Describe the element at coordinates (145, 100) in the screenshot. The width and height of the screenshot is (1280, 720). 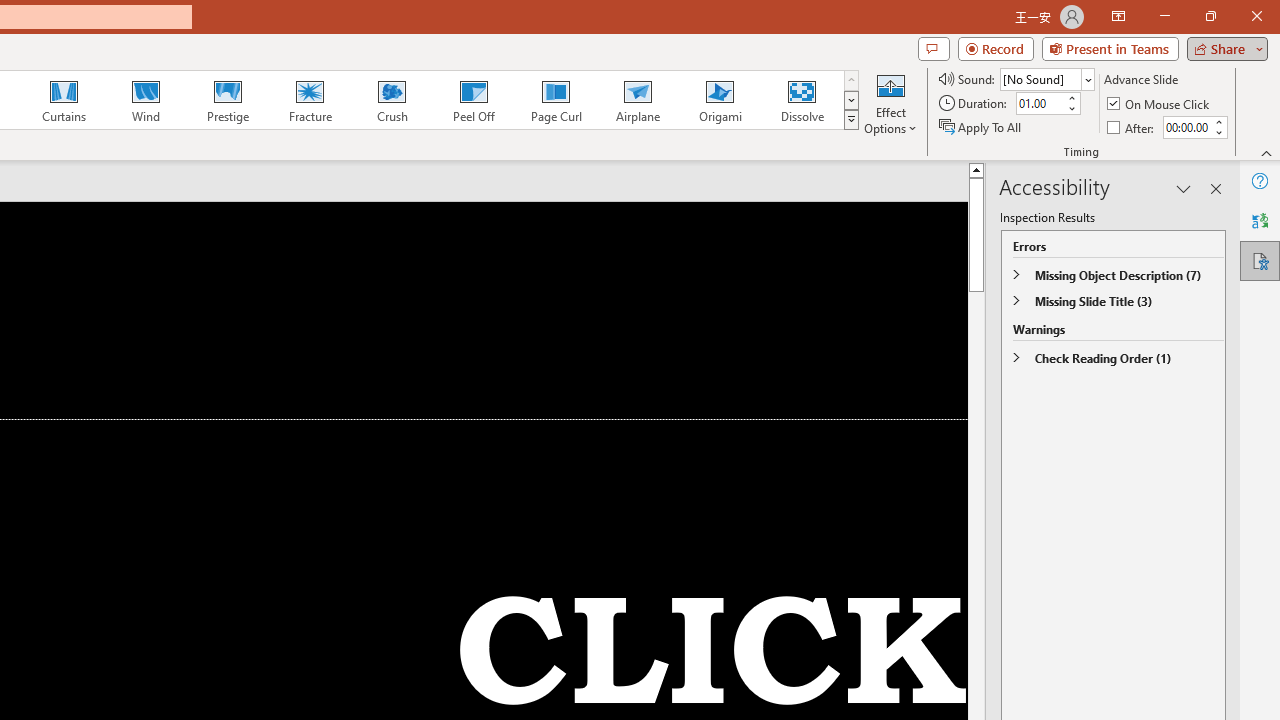
I see `Wind` at that location.